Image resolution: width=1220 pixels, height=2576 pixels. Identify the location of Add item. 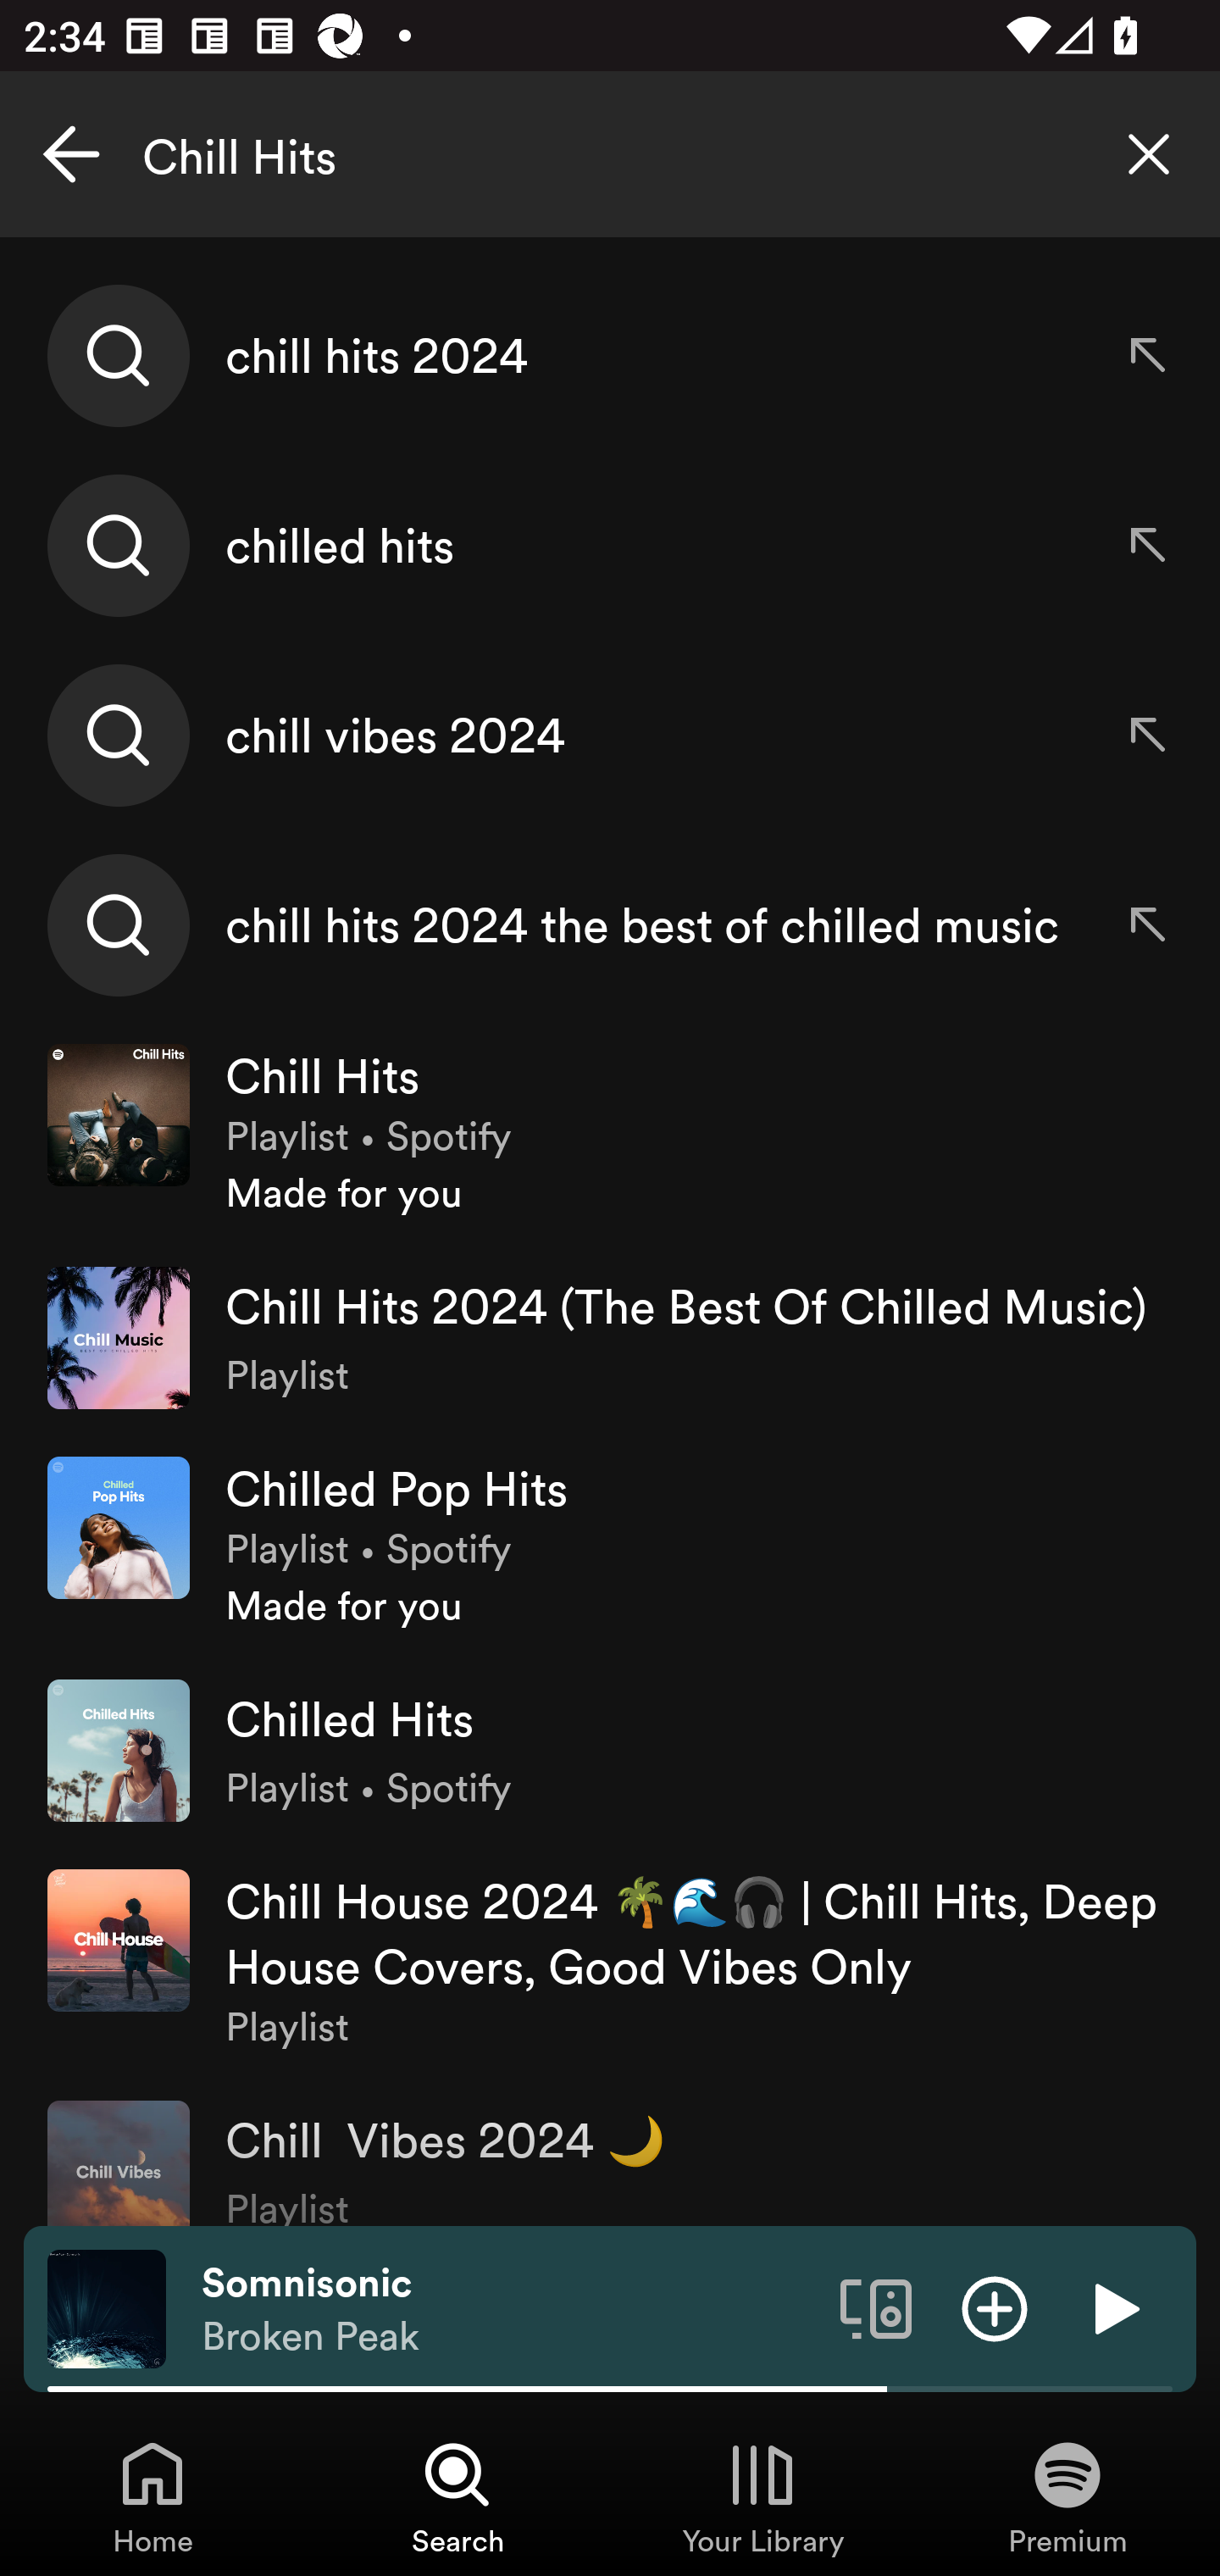
(995, 2307).